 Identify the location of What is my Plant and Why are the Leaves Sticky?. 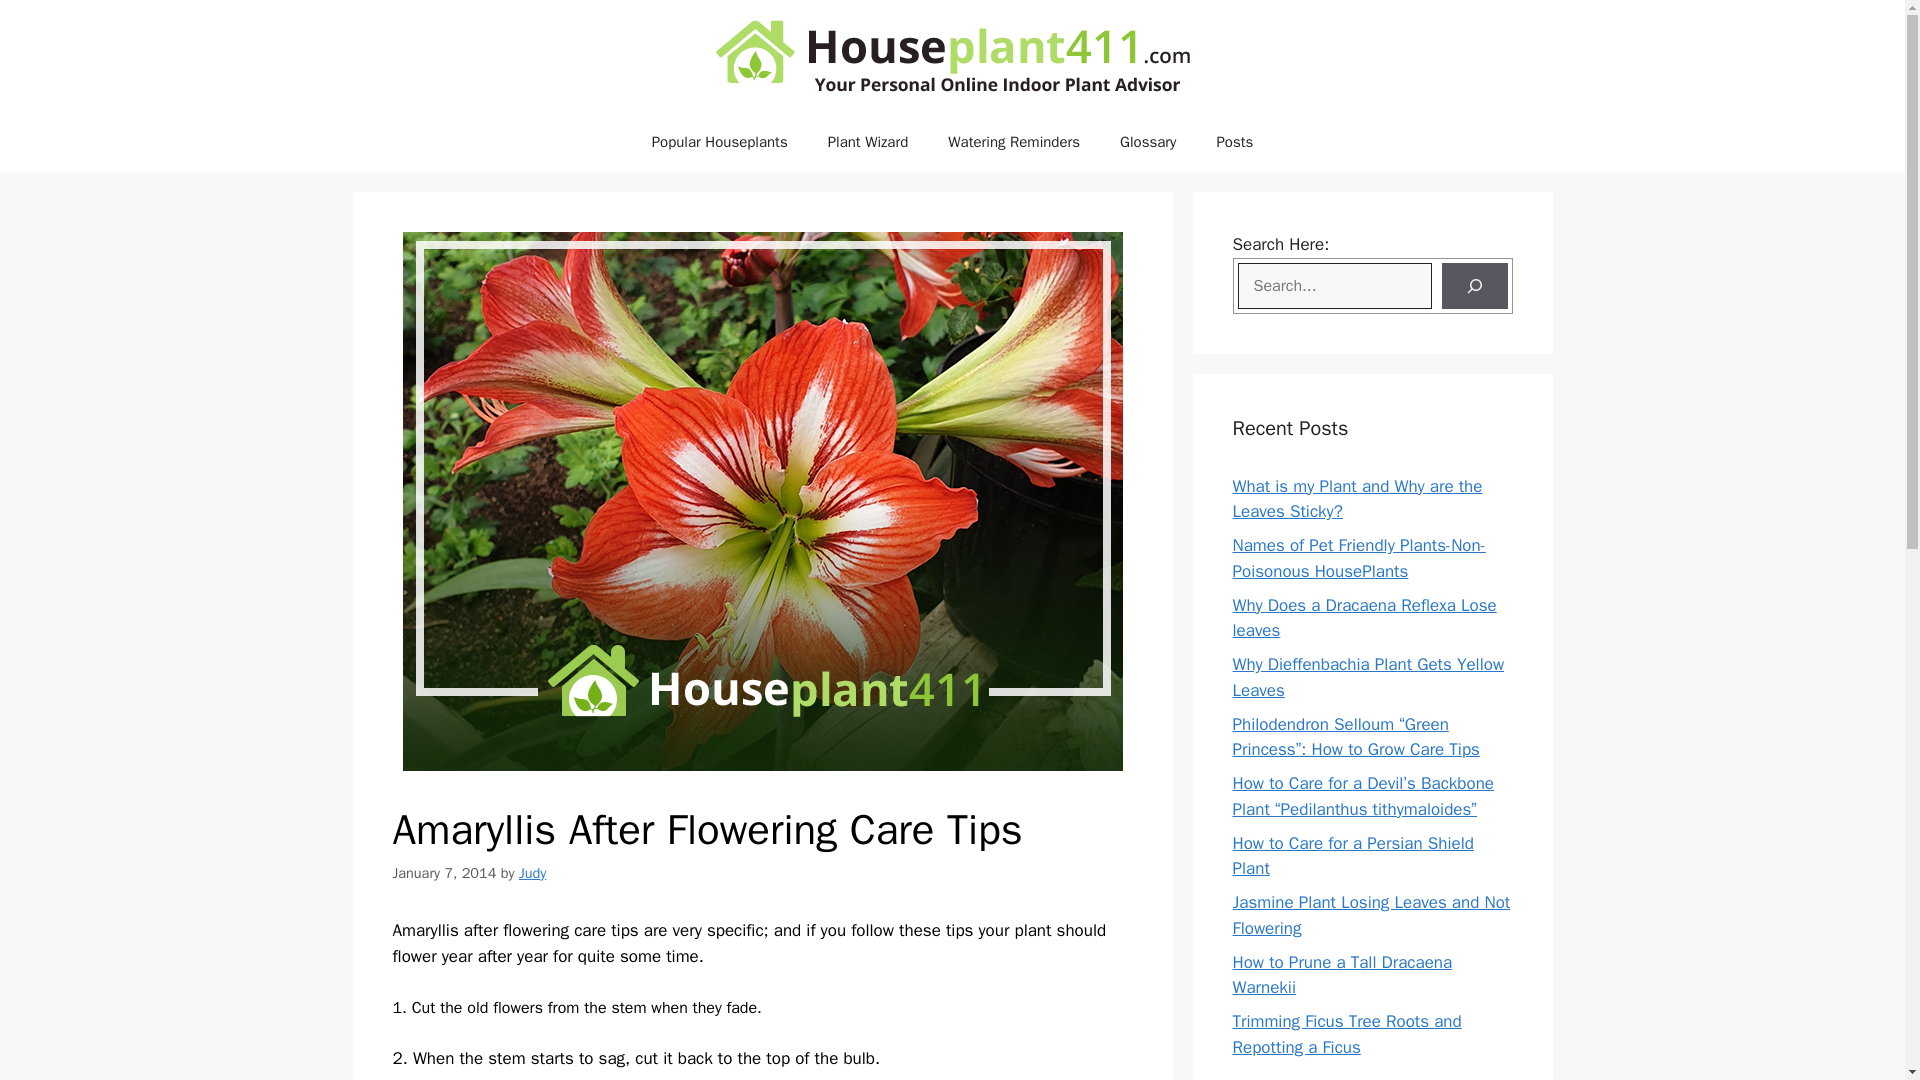
(1357, 499).